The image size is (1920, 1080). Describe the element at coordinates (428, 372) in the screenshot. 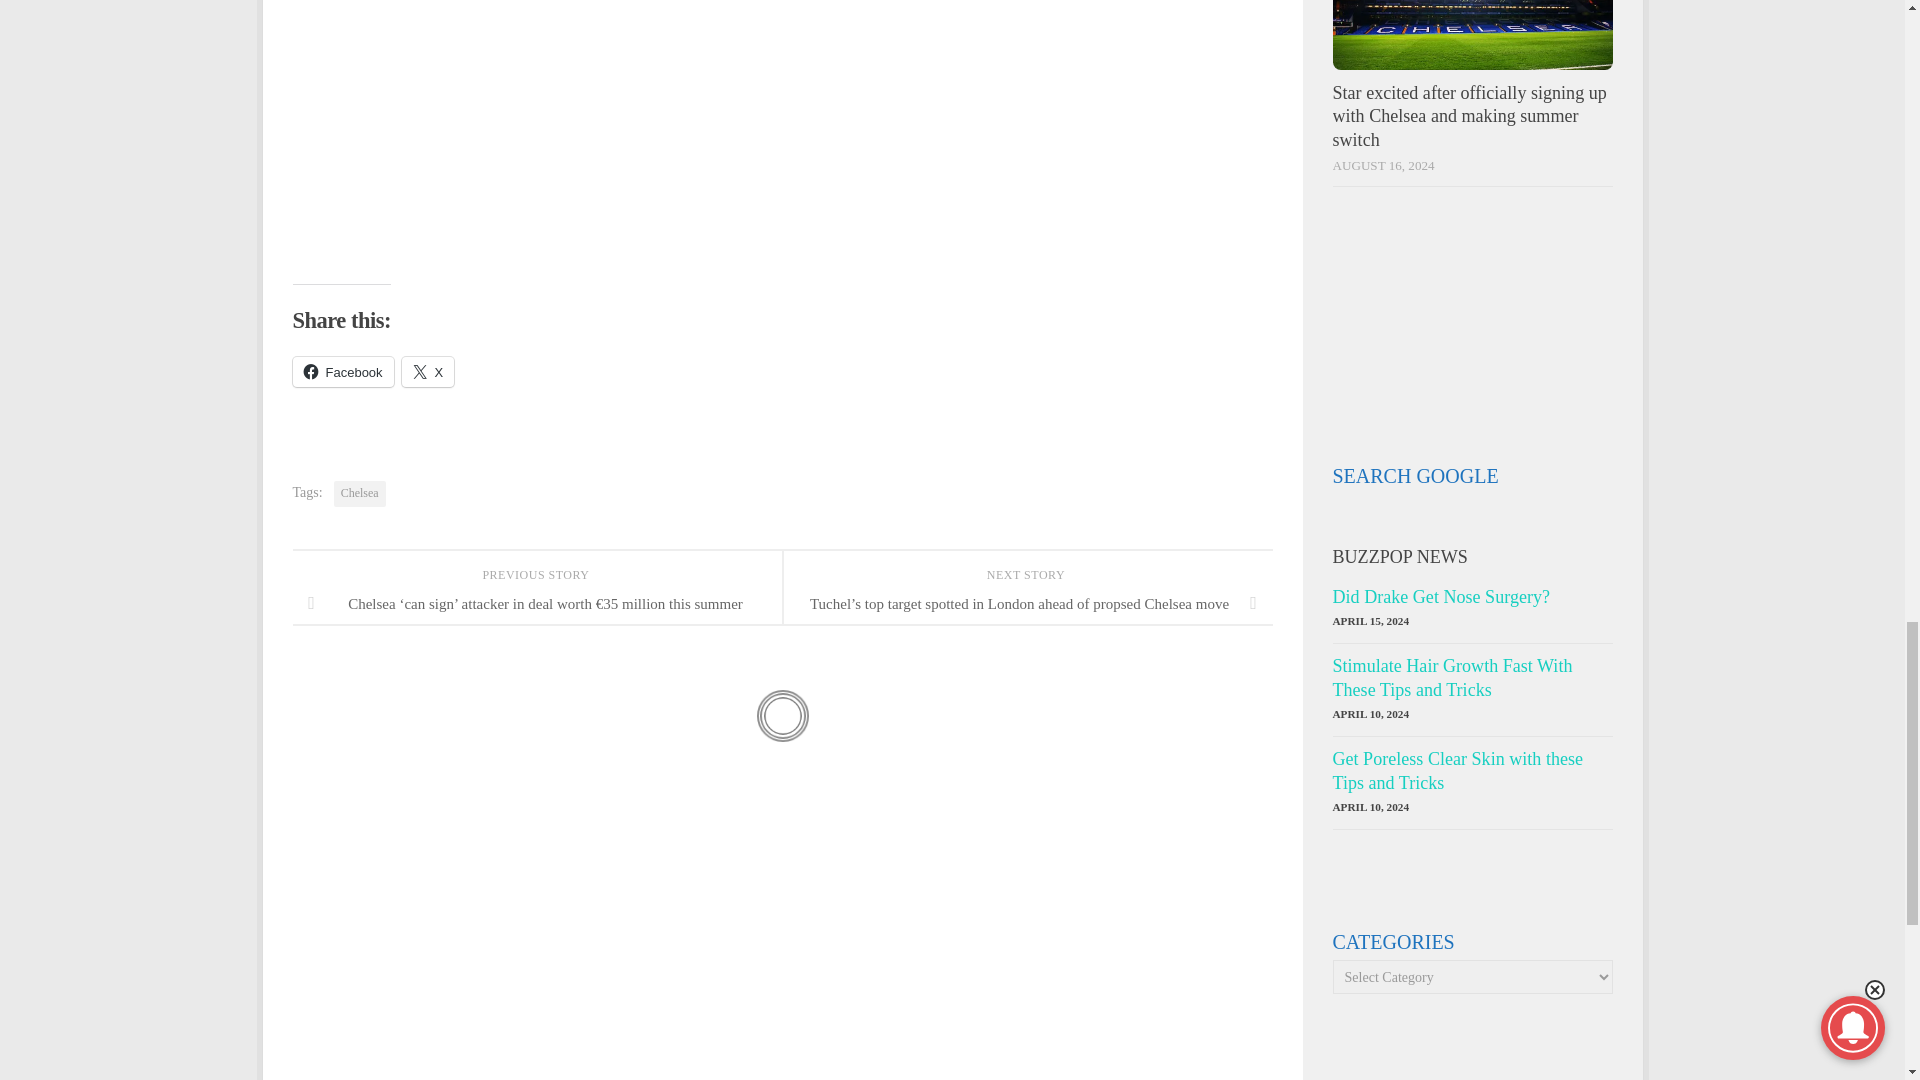

I see `Click to share on X` at that location.